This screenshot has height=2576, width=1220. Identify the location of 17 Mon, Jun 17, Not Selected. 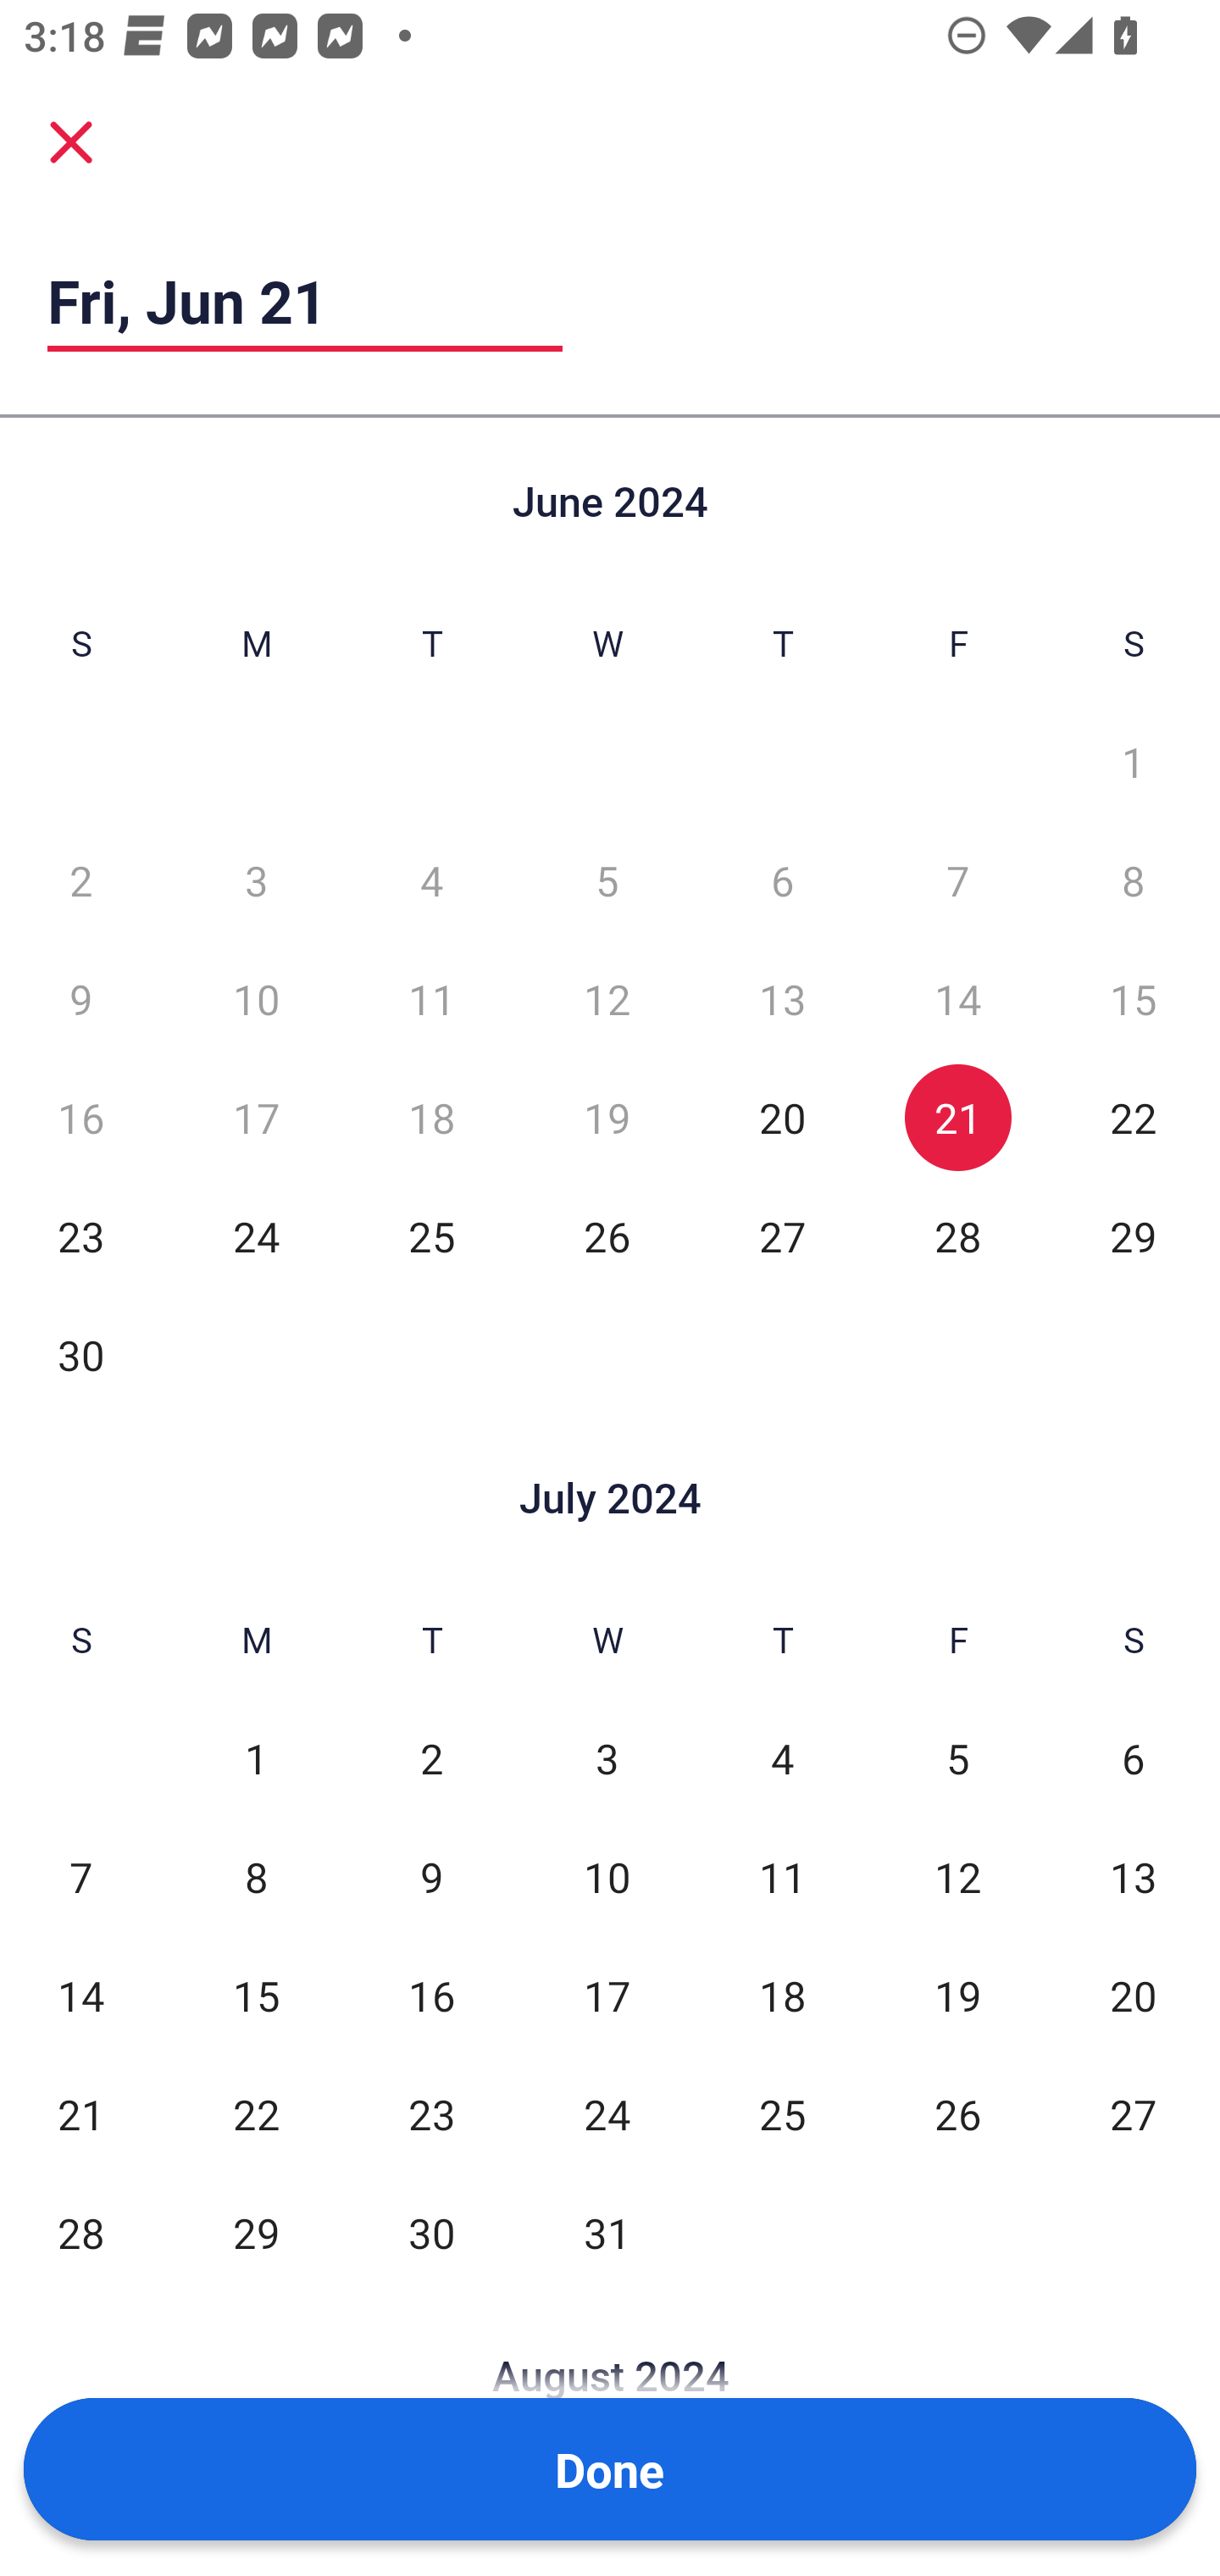
(256, 1118).